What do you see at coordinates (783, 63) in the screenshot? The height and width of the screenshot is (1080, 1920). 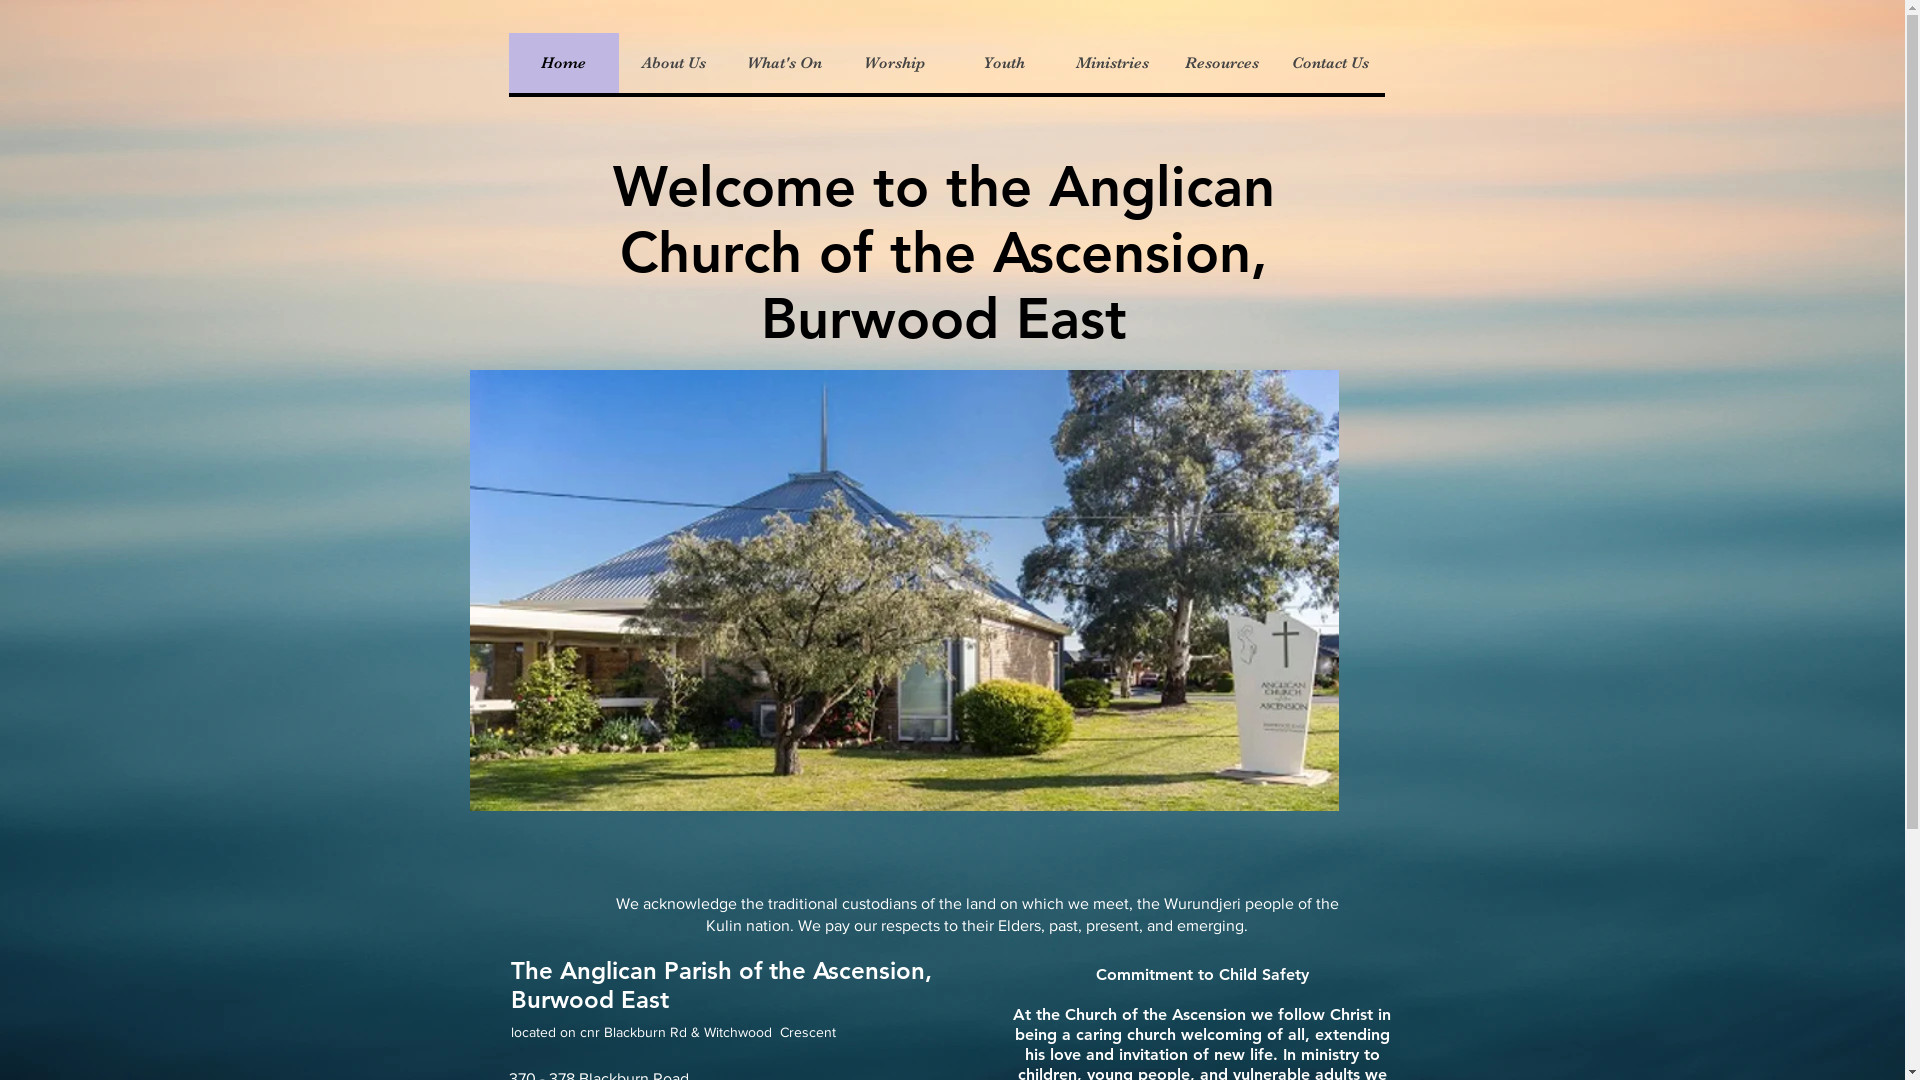 I see `What's On` at bounding box center [783, 63].